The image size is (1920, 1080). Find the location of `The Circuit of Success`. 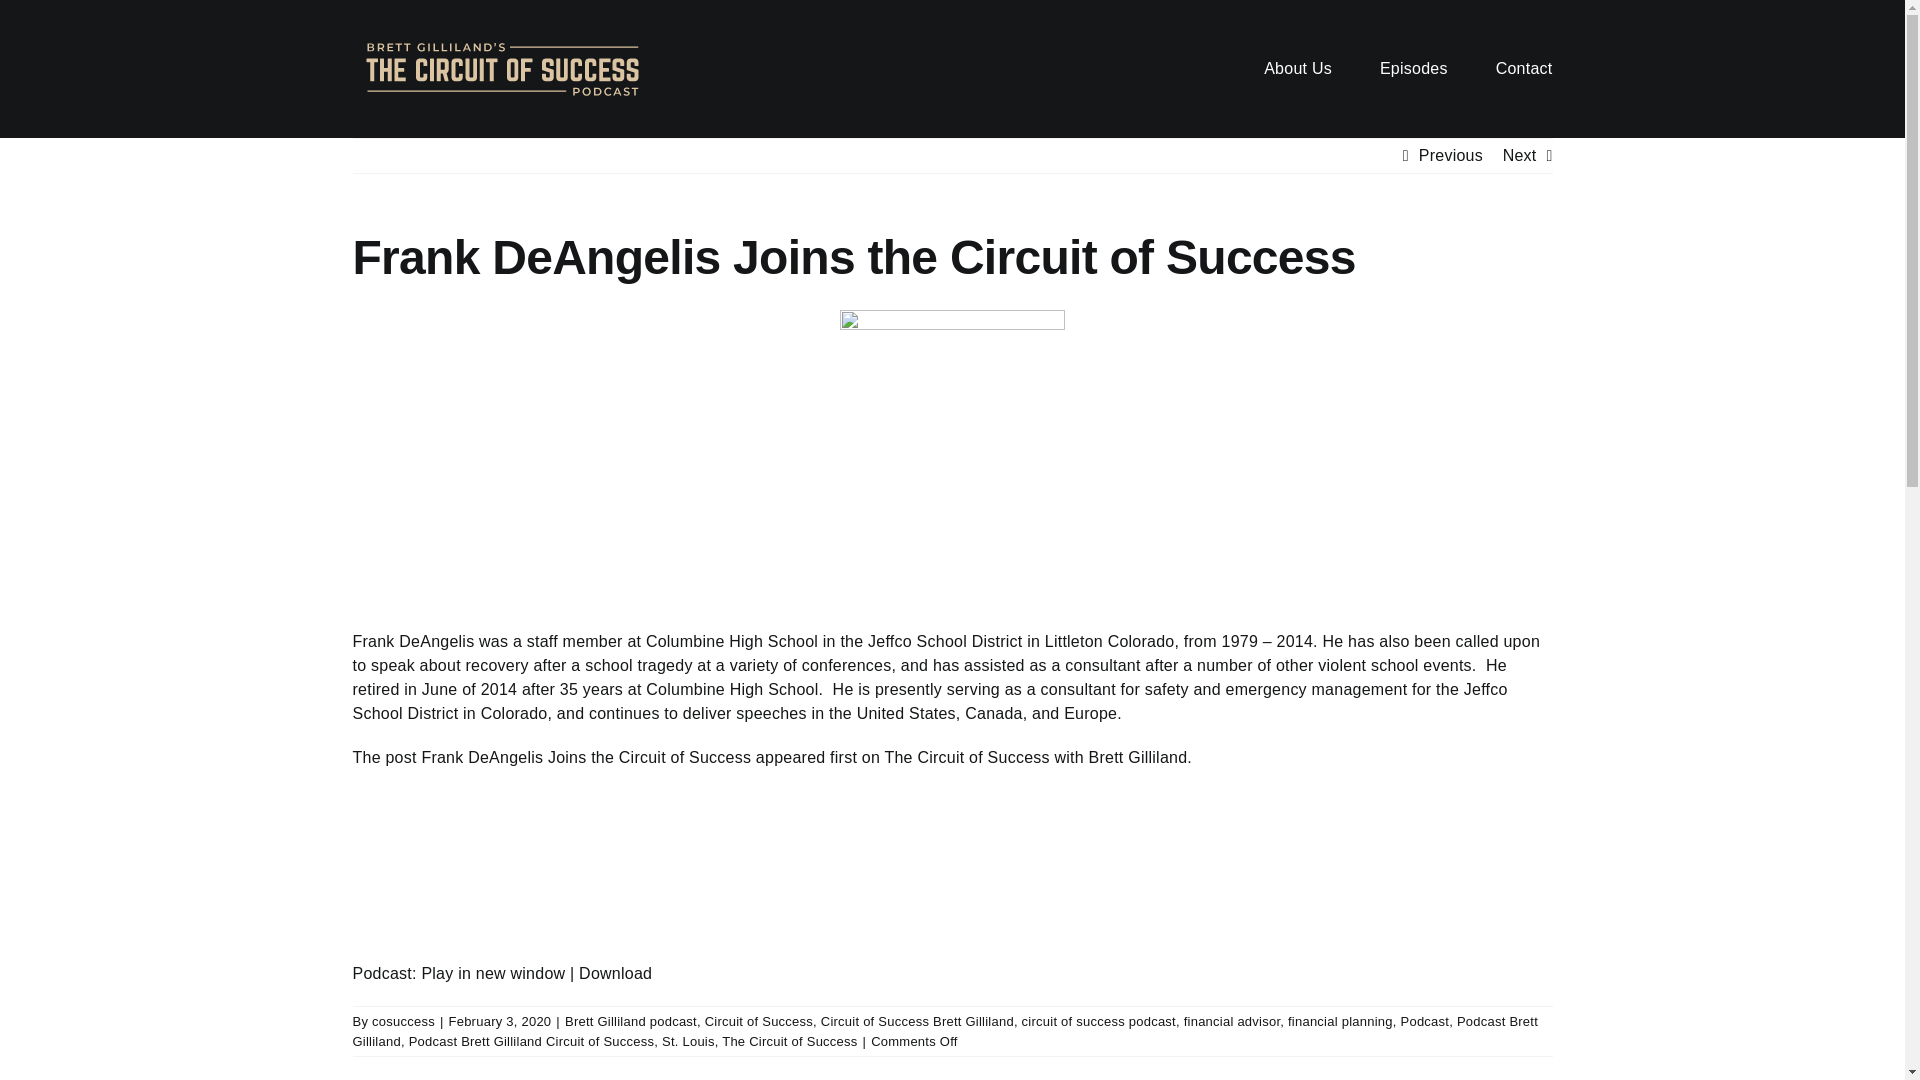

The Circuit of Success is located at coordinates (788, 1040).